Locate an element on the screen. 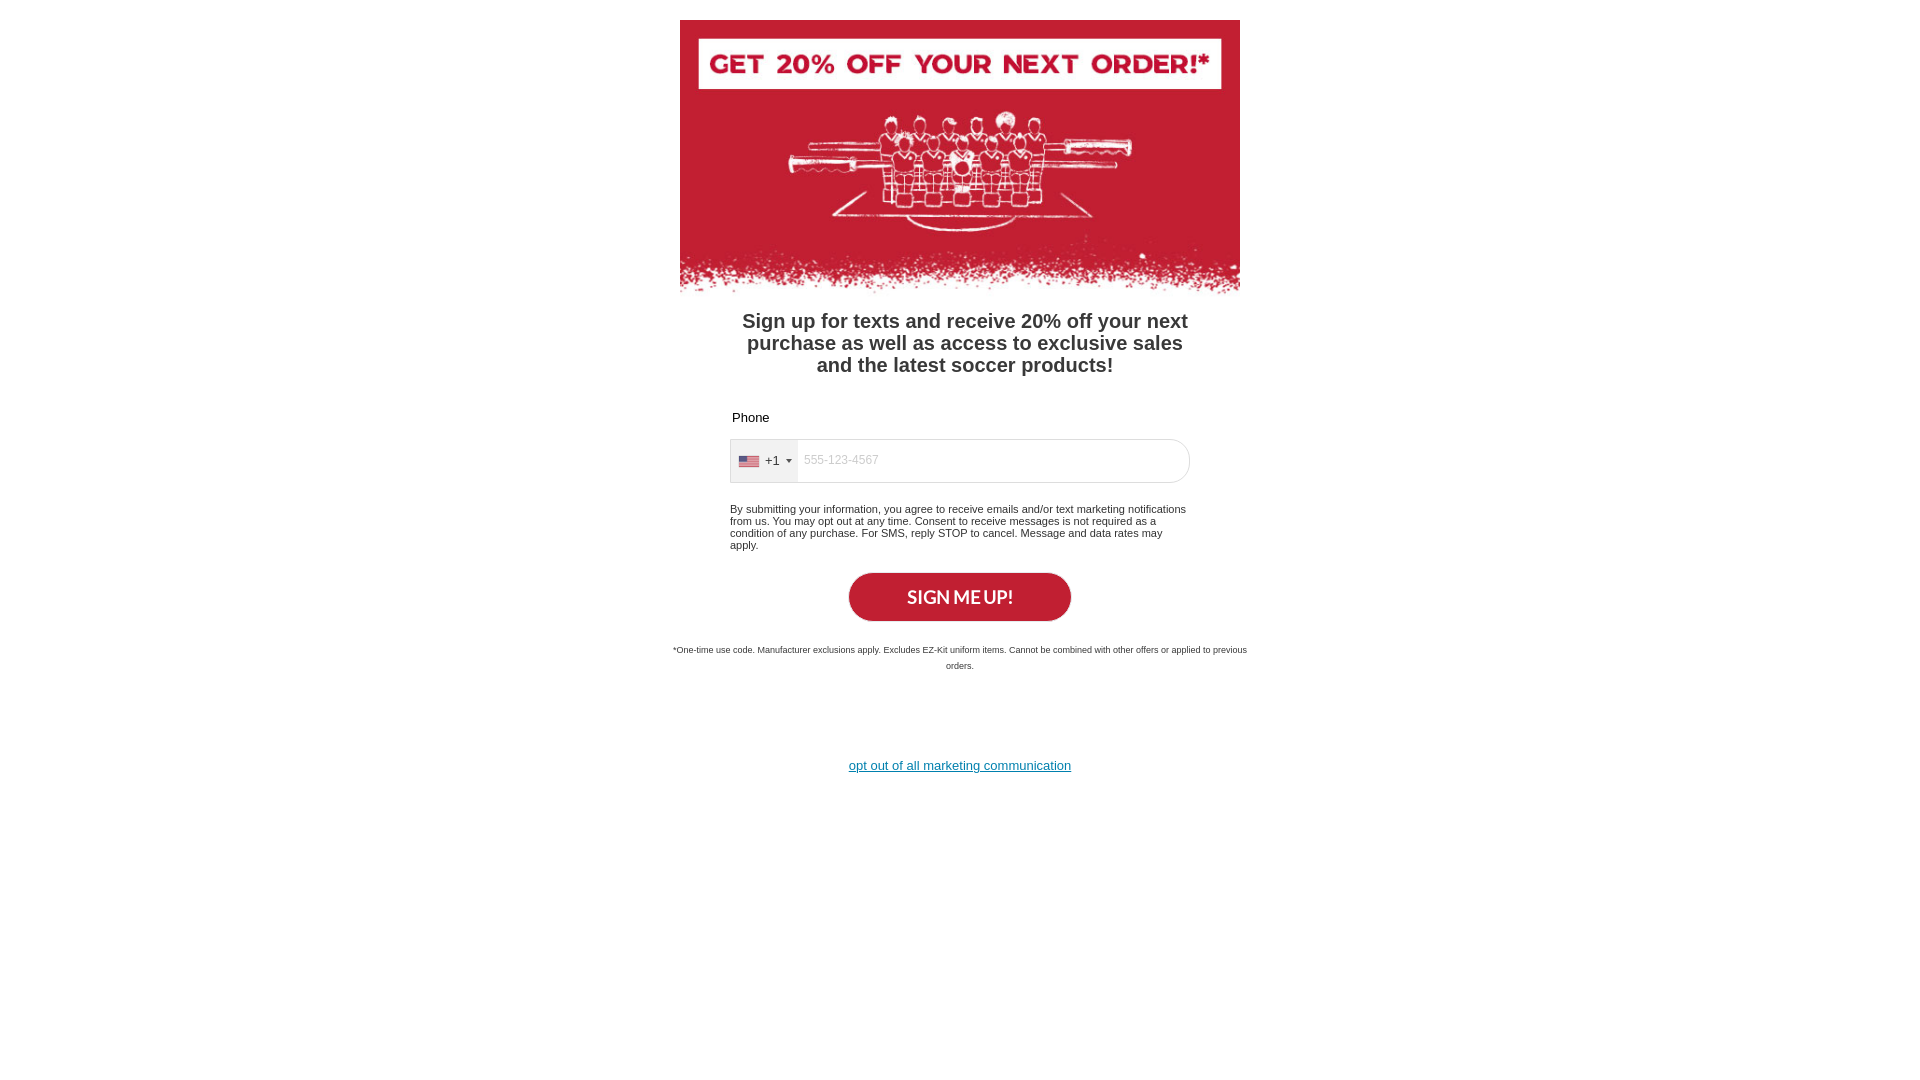  SIGN ME UP! is located at coordinates (960, 597).